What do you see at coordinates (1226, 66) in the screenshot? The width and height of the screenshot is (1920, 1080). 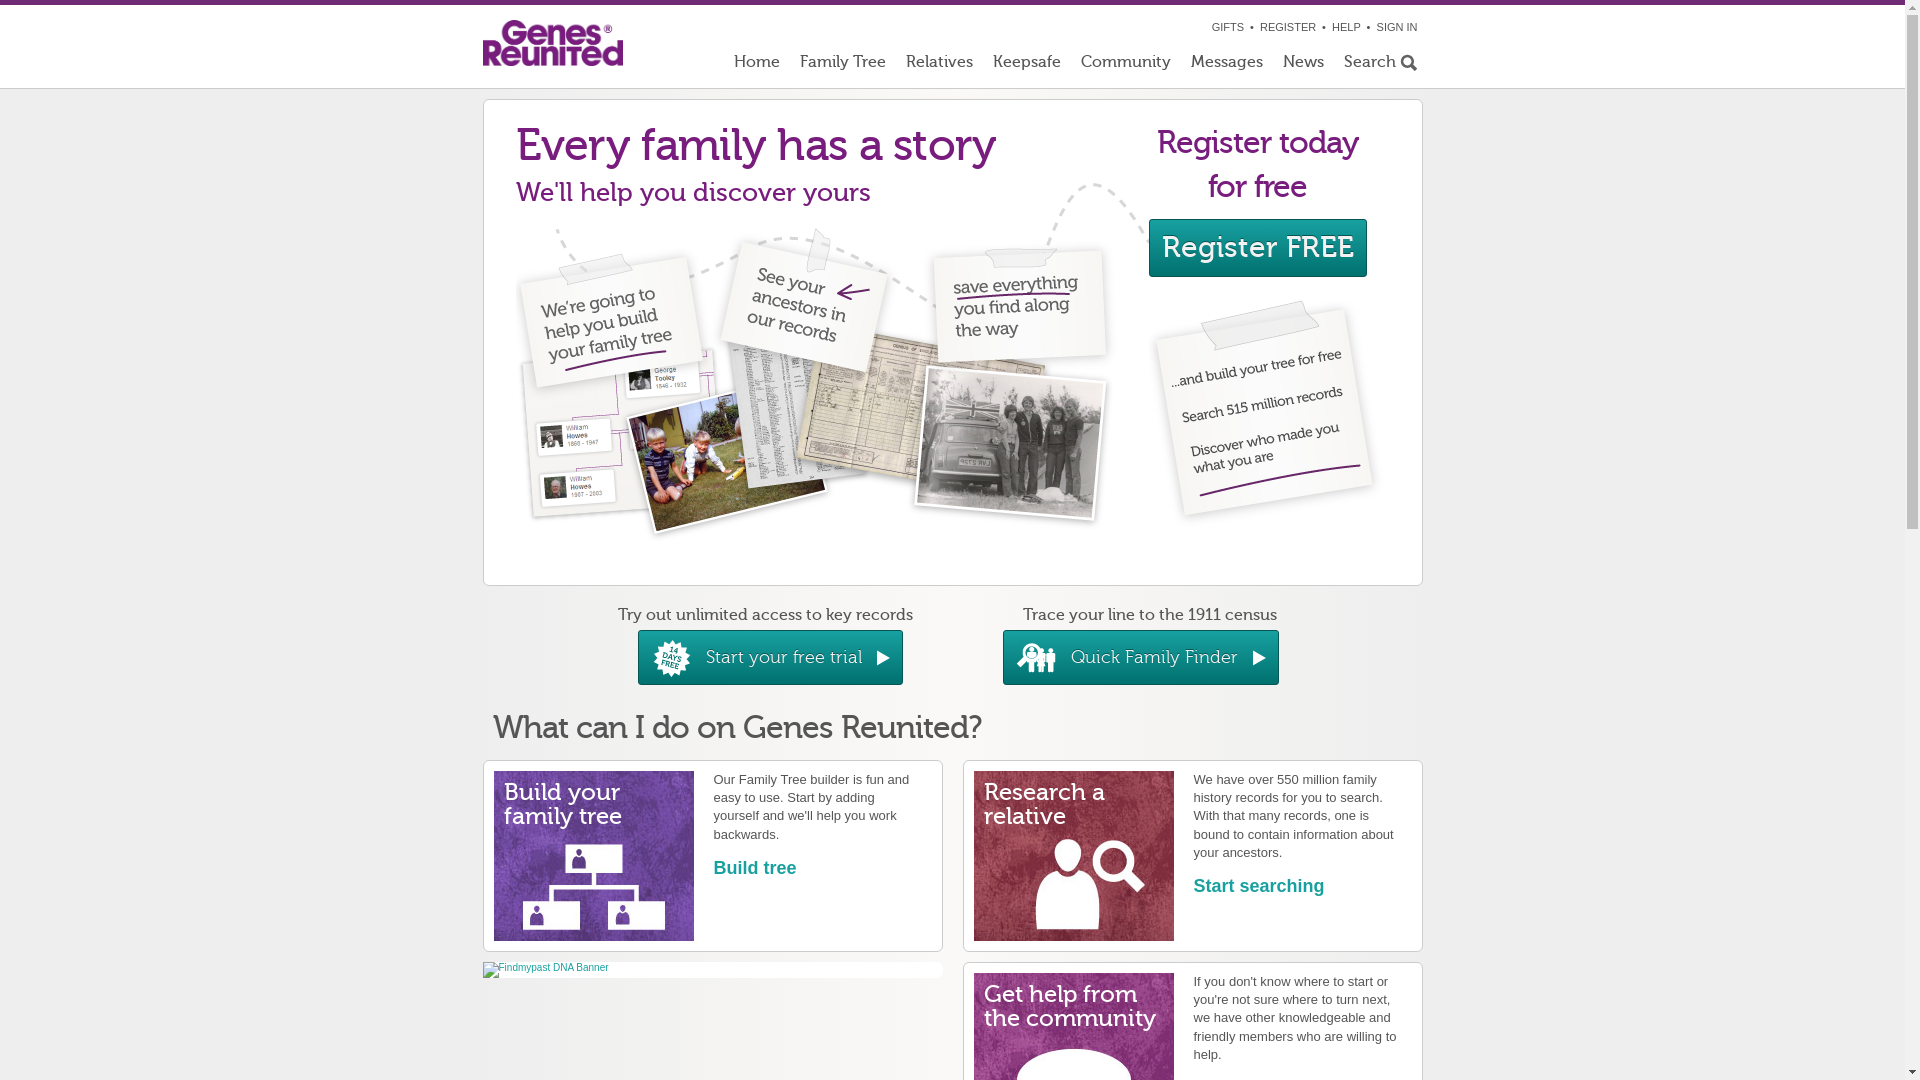 I see `Messages` at bounding box center [1226, 66].